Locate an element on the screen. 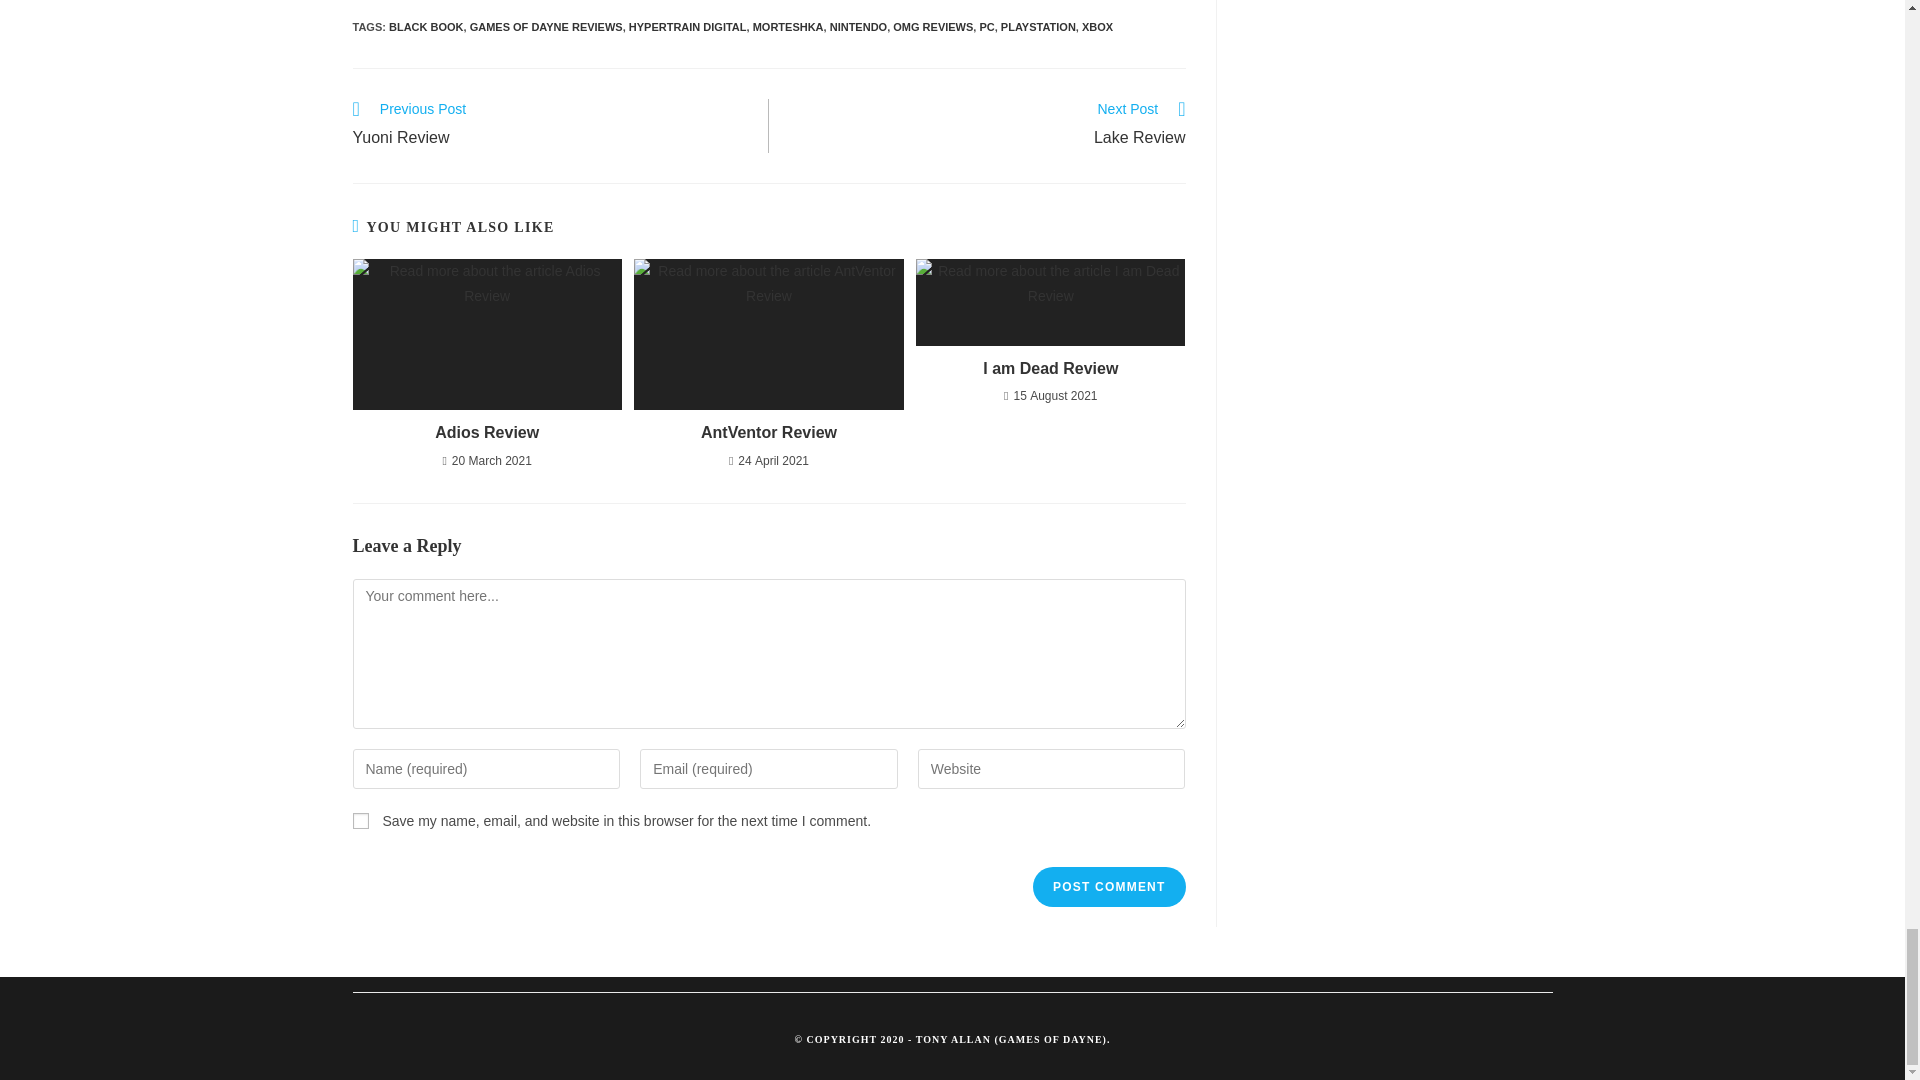 The width and height of the screenshot is (1920, 1080). GAMES OF DAYNE REVIEWS is located at coordinates (986, 26).